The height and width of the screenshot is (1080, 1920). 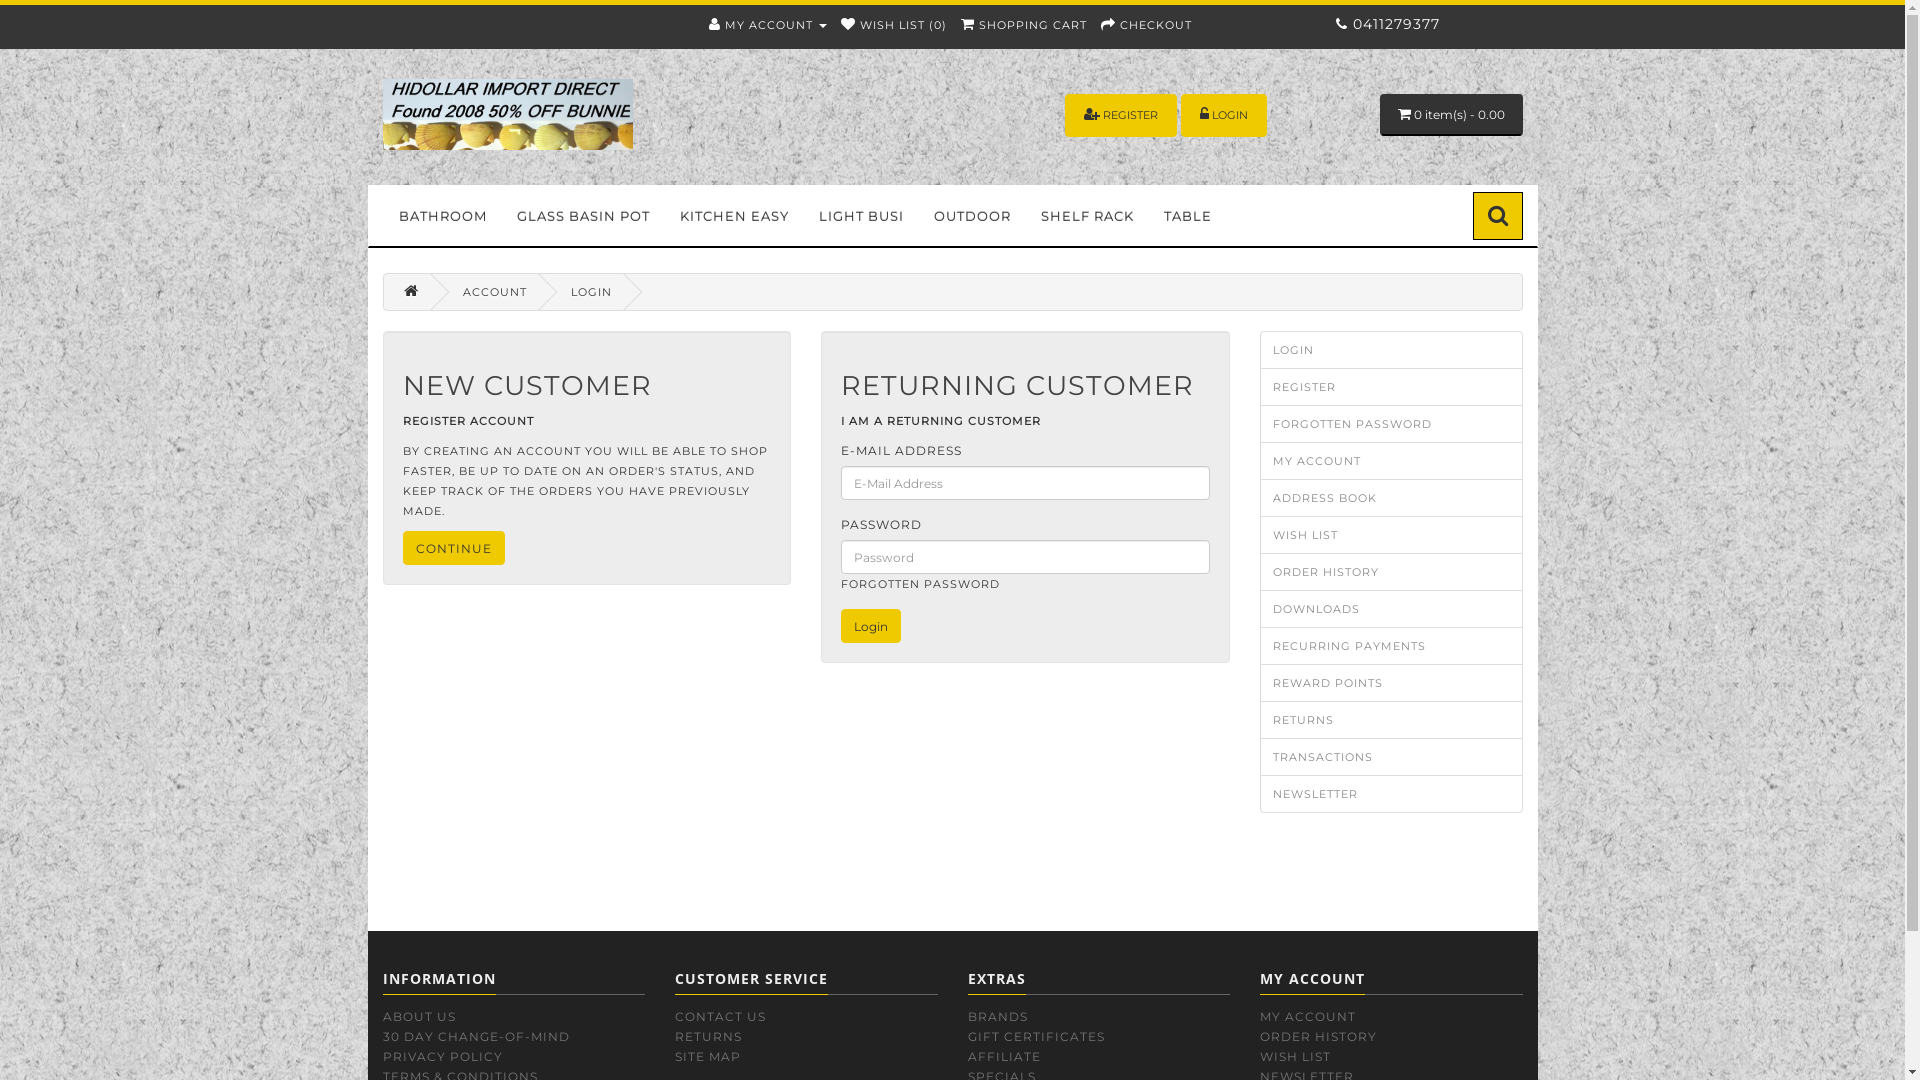 I want to click on CHECKOUT, so click(x=1146, y=25).